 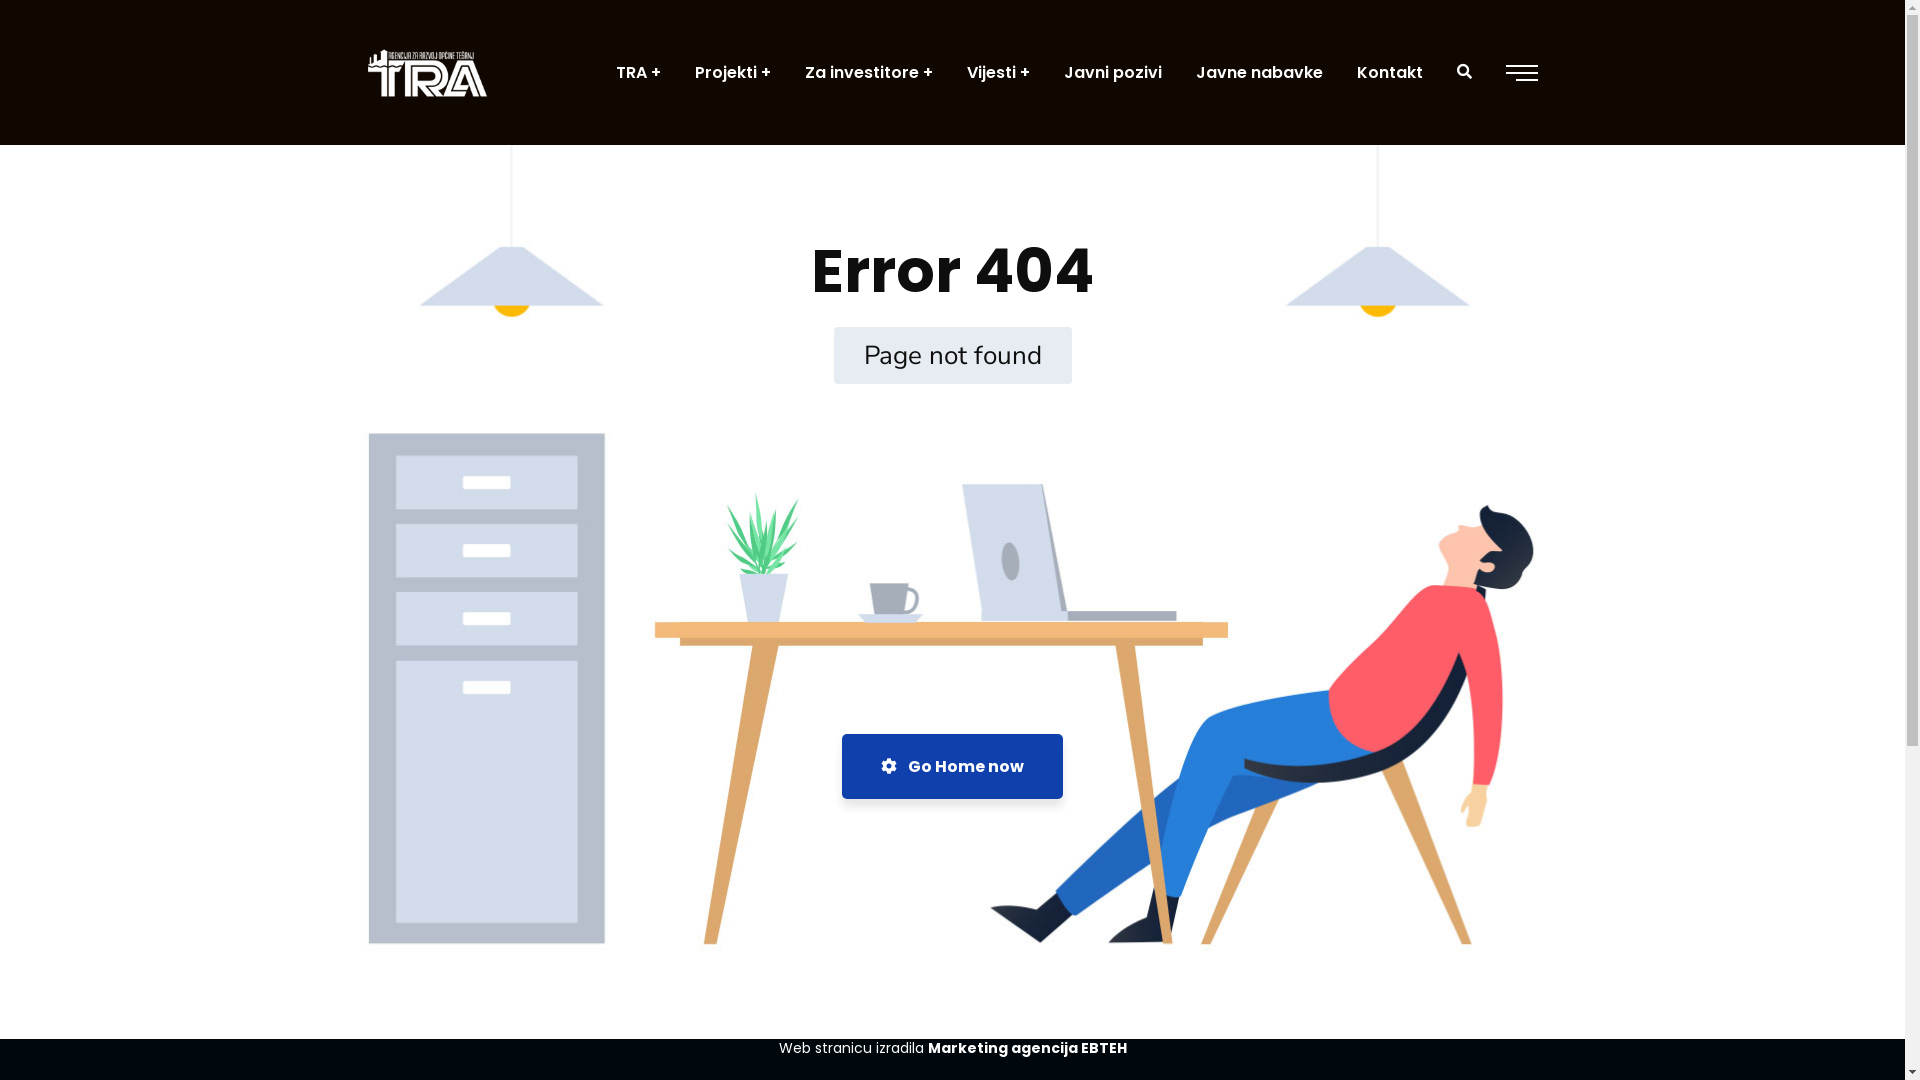 What do you see at coordinates (1113, 72) in the screenshot?
I see `Javni pozivi` at bounding box center [1113, 72].